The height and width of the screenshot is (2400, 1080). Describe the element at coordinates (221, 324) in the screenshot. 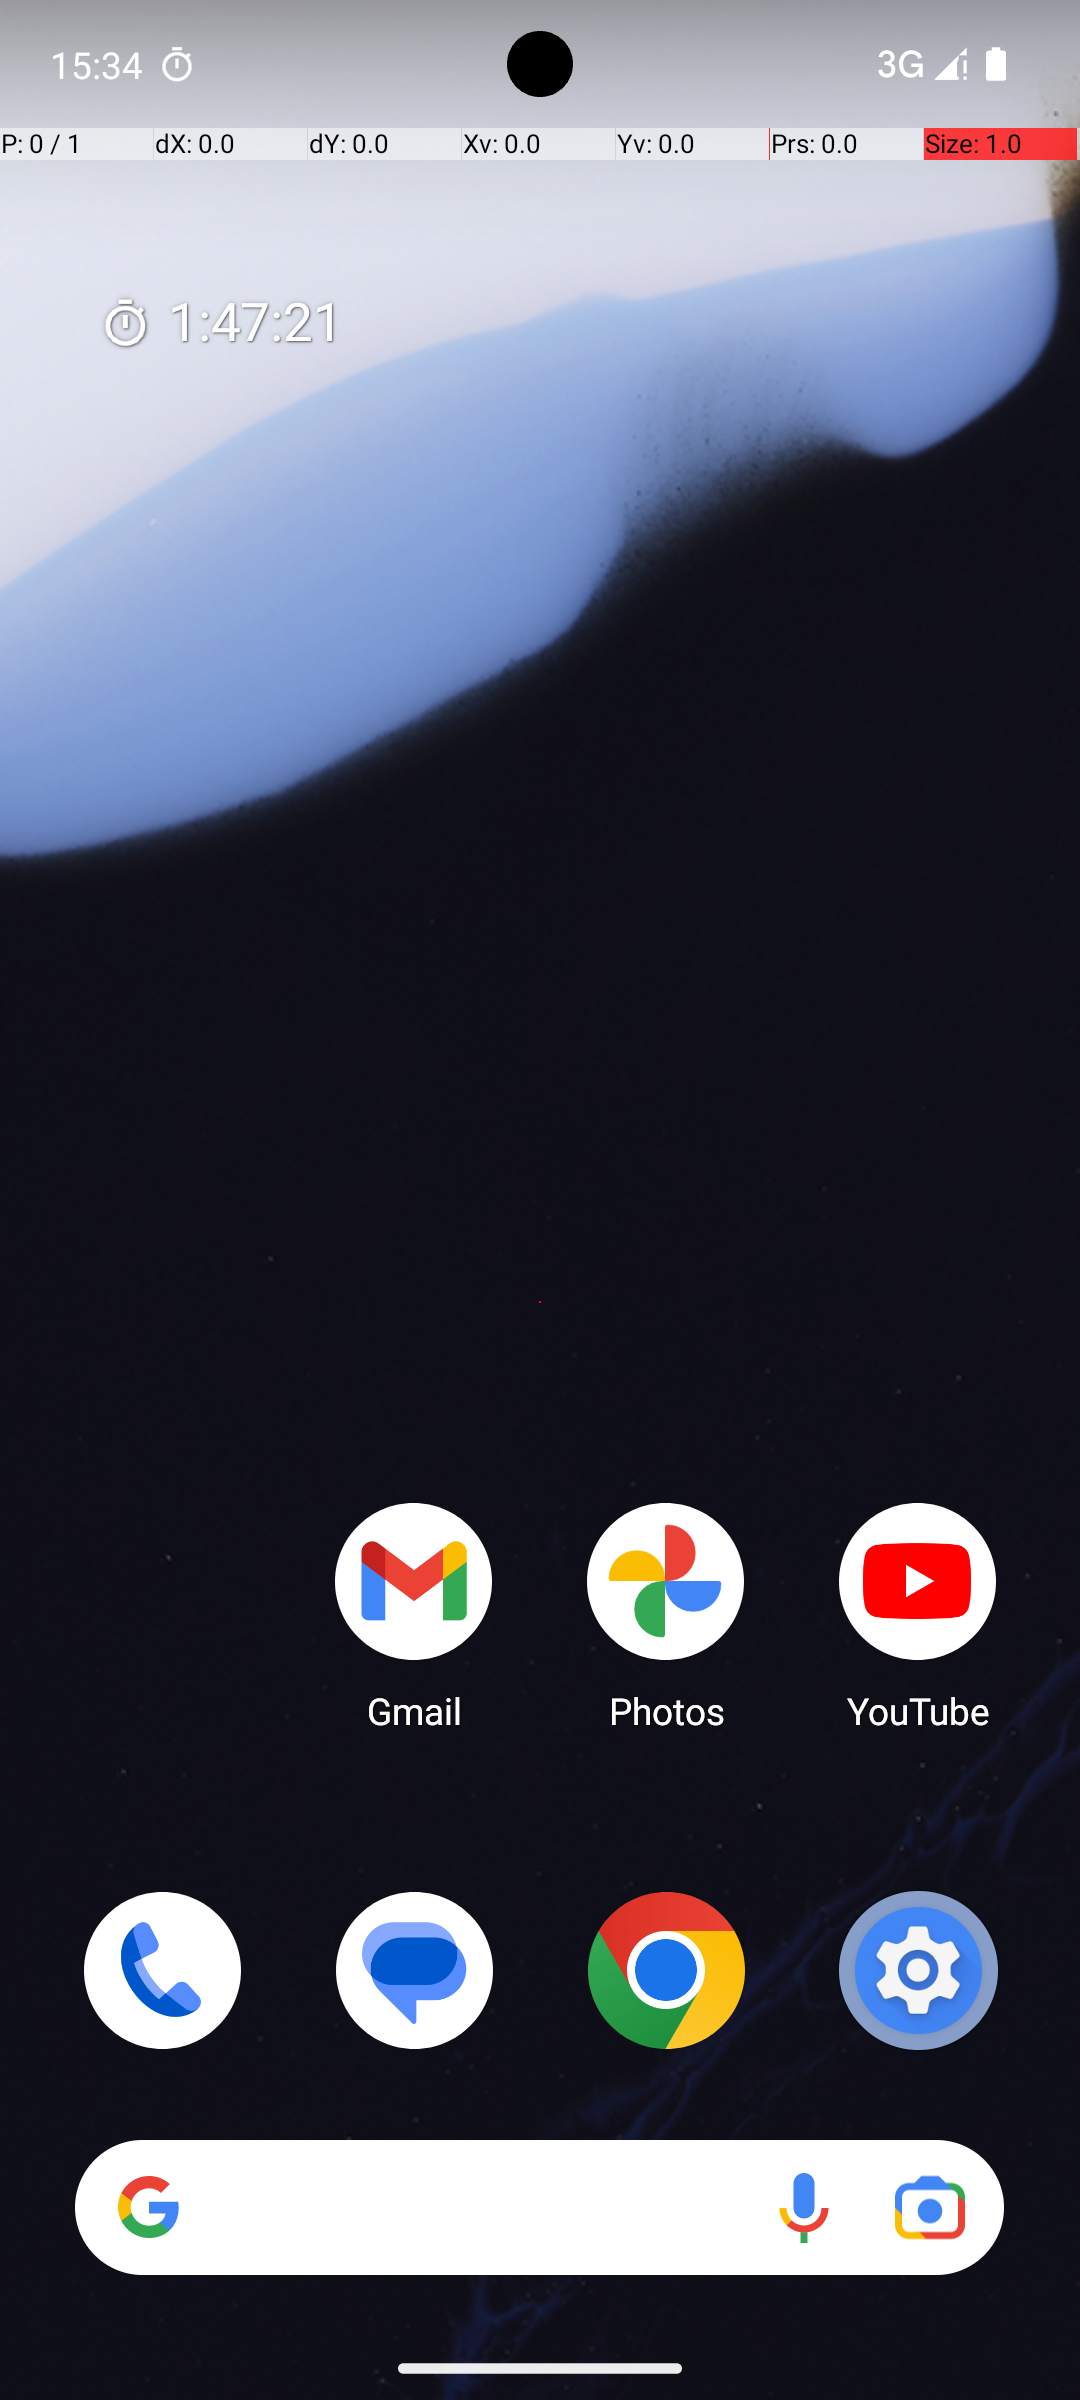

I see `1:47:21` at that location.